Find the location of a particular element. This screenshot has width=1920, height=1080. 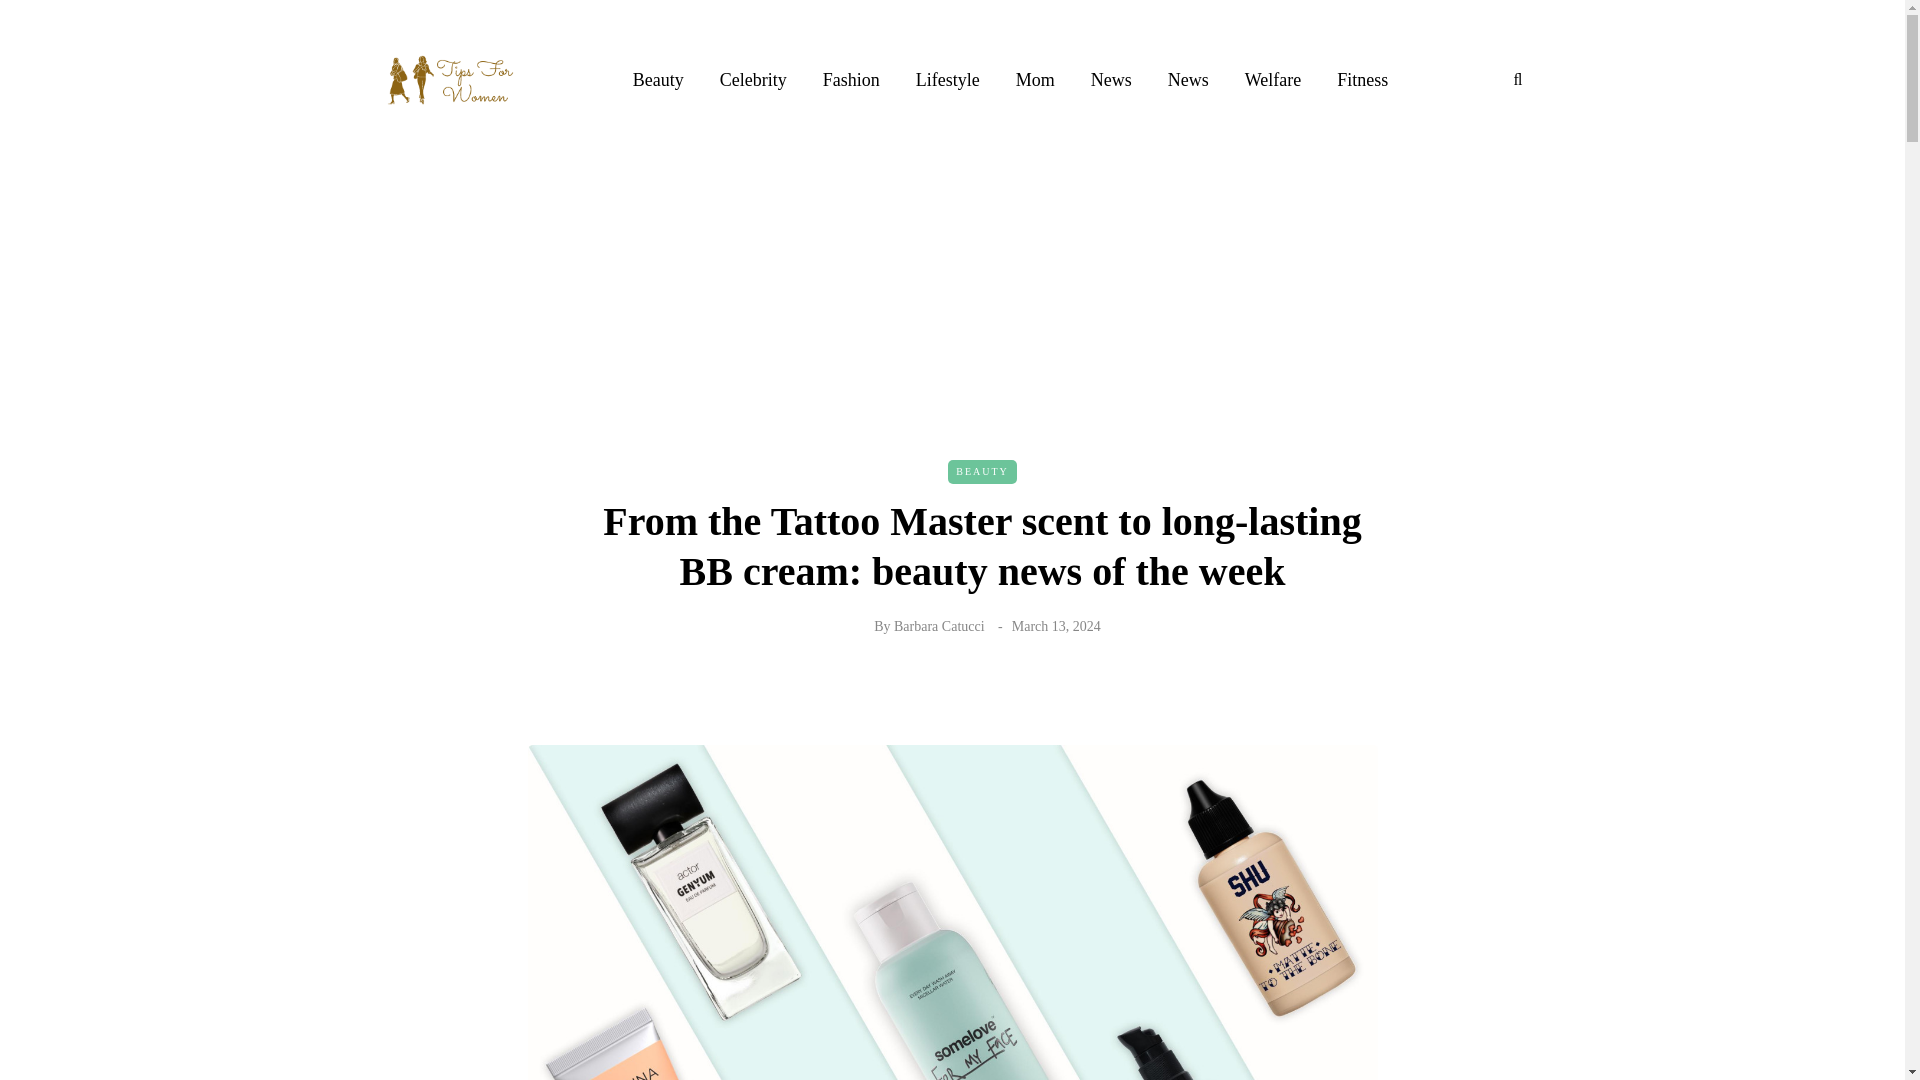

Posts by Barbara Catucci is located at coordinates (939, 624).